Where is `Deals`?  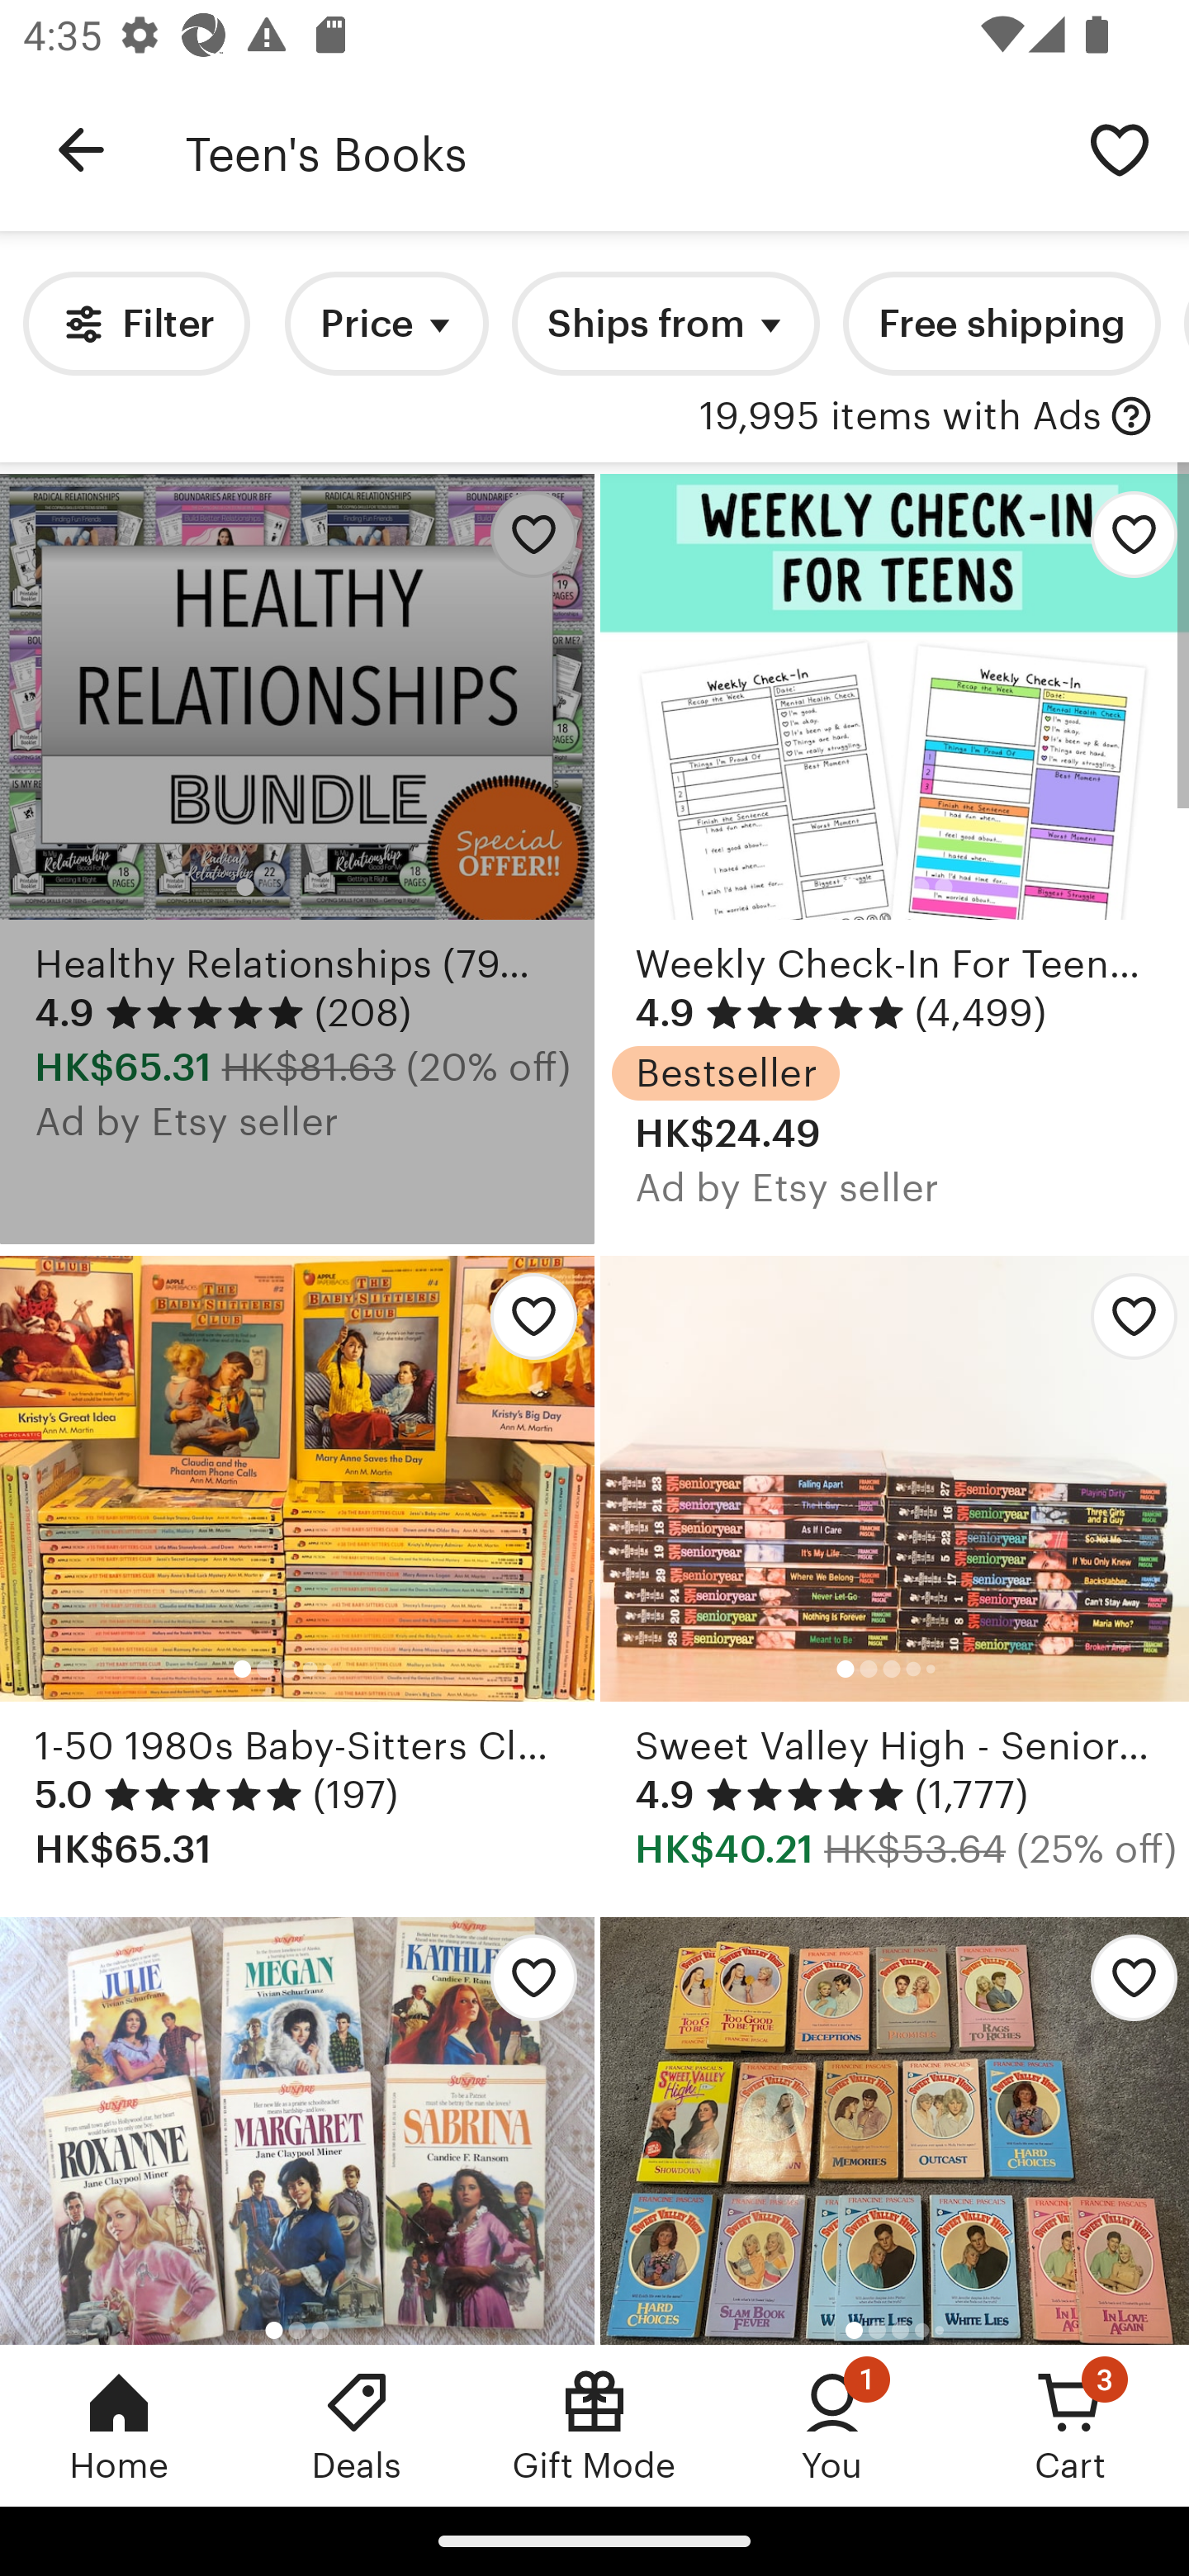 Deals is located at coordinates (357, 2425).